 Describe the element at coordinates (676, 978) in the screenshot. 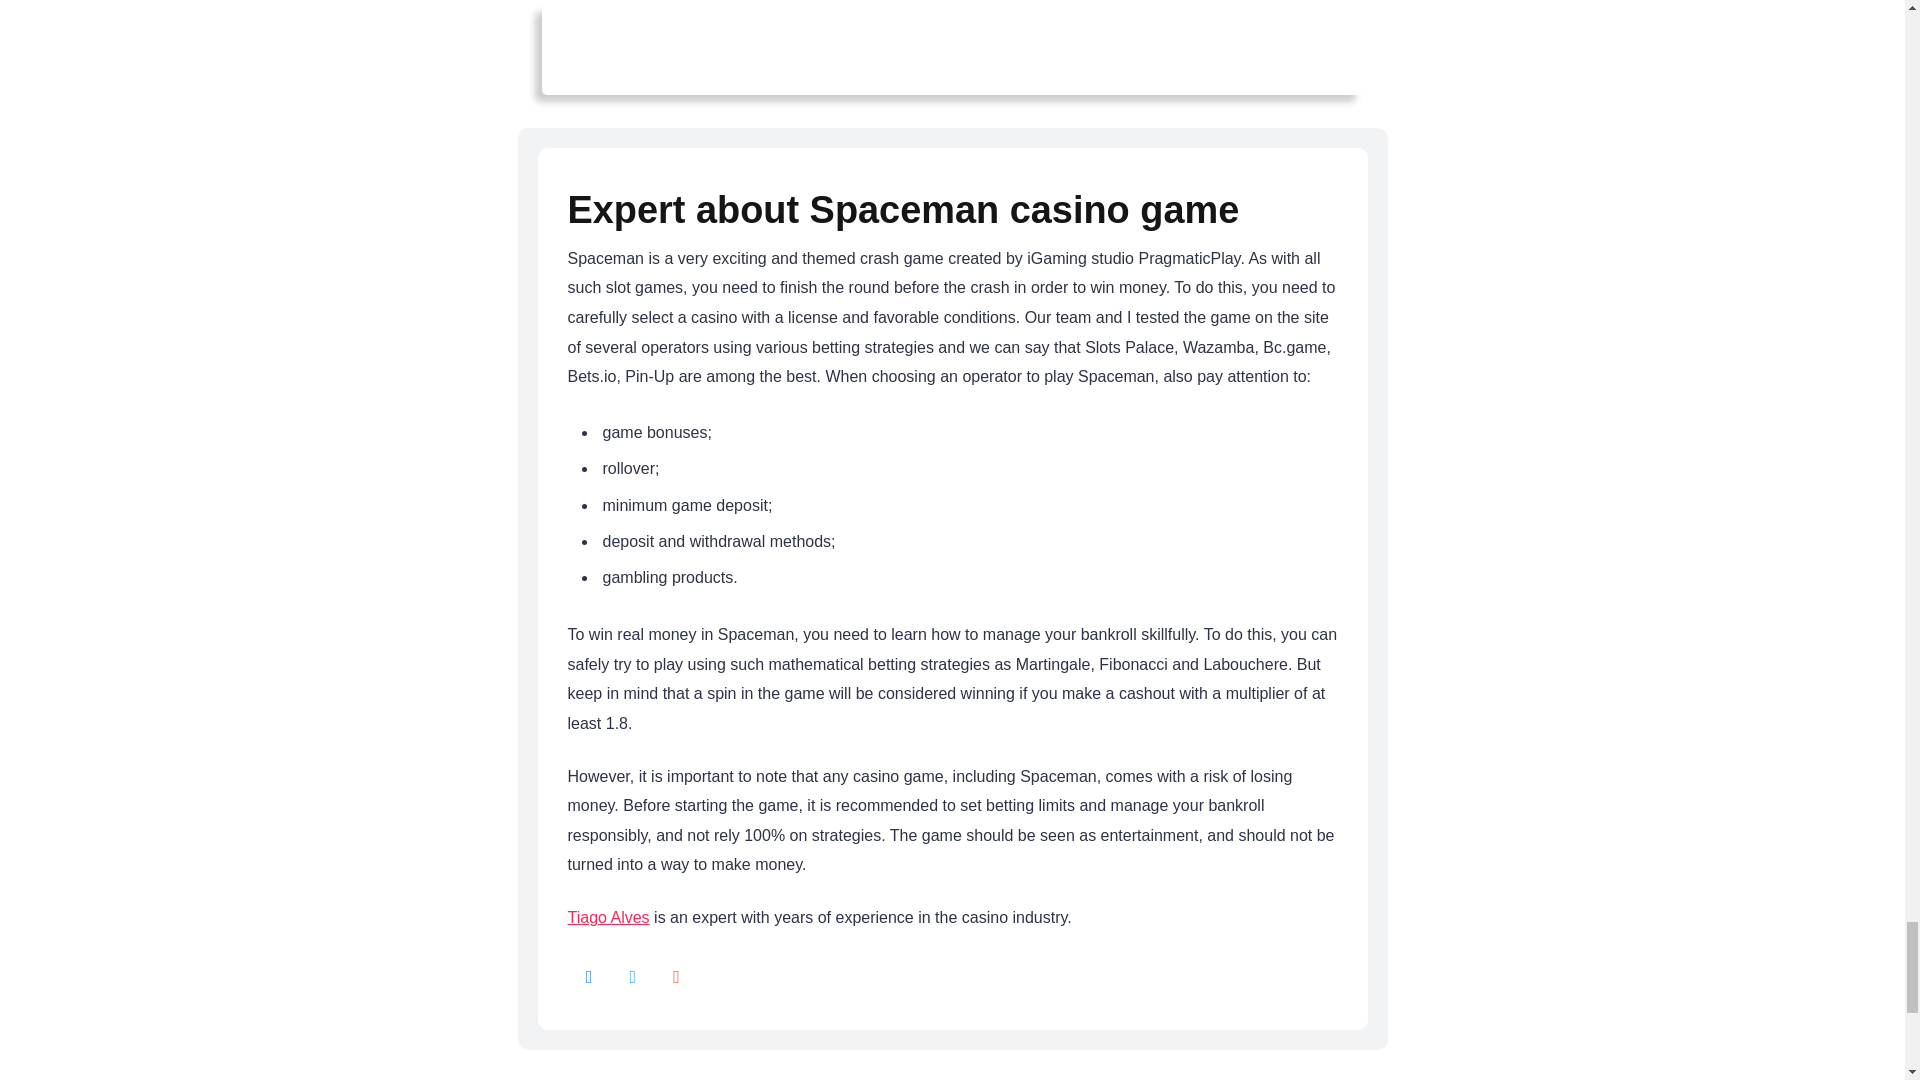

I see `Reddit` at that location.